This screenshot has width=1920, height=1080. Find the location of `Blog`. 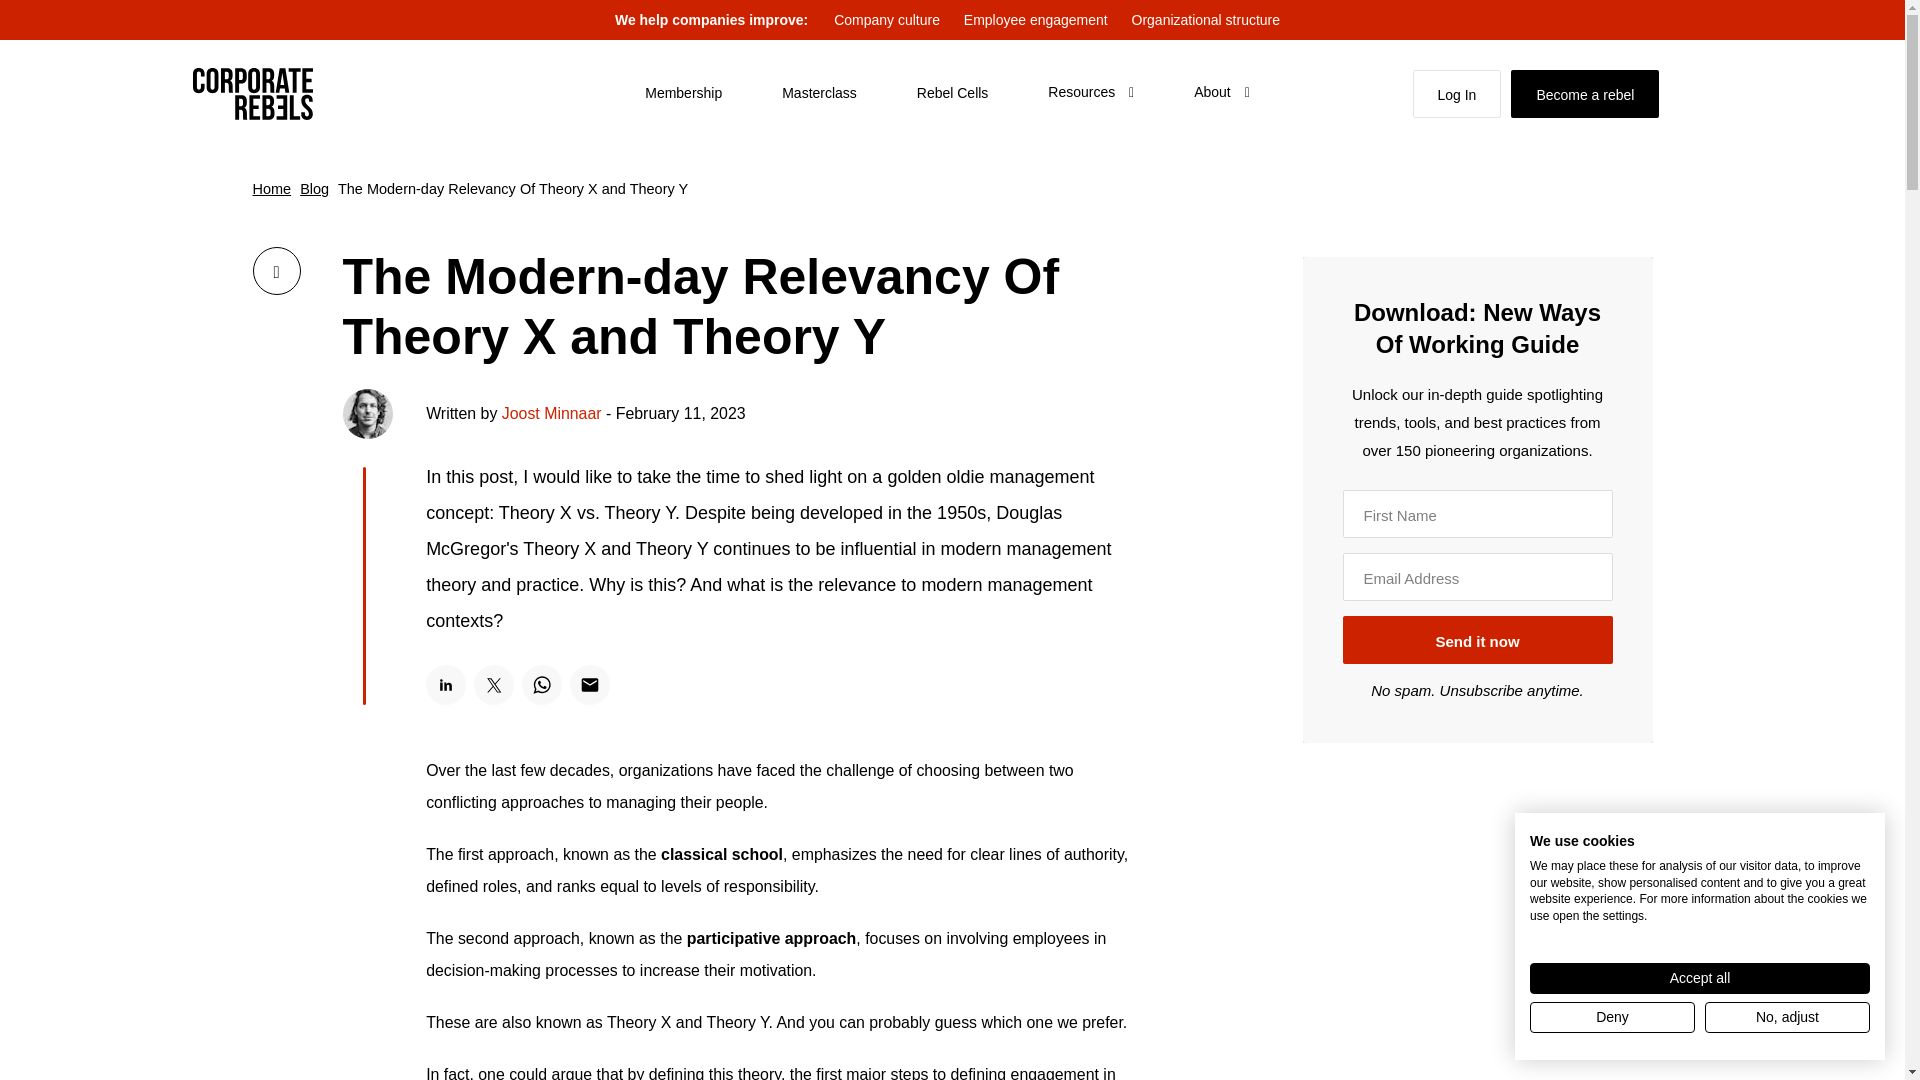

Blog is located at coordinates (314, 188).